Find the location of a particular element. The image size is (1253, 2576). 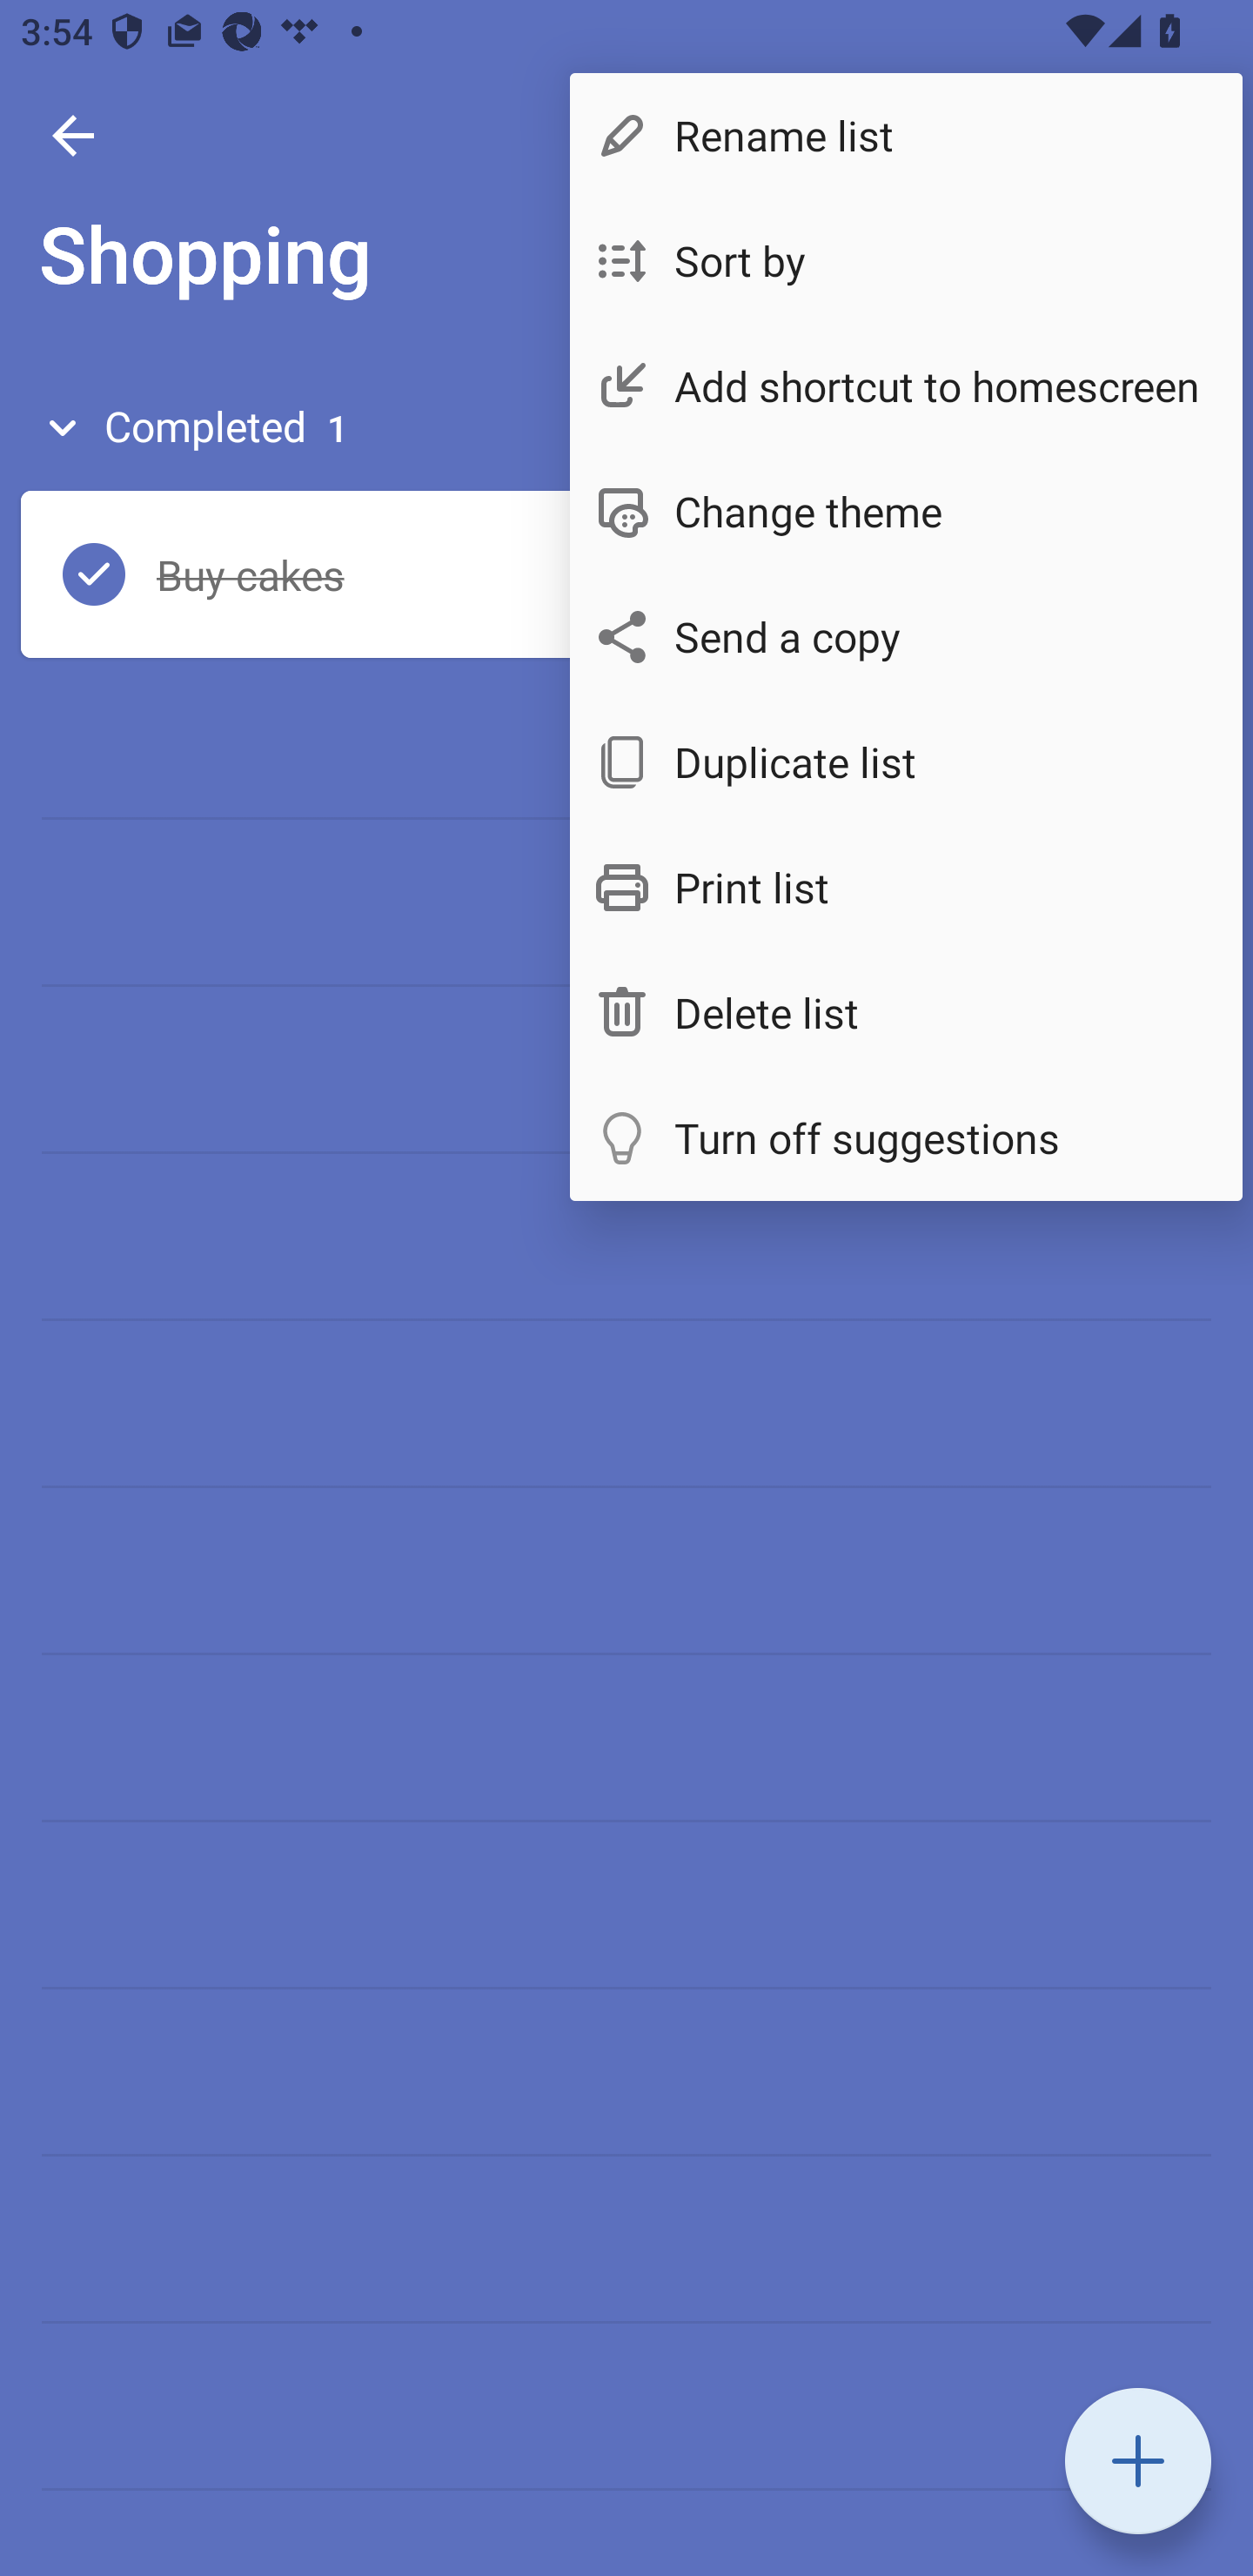

Delete list8 in 9 Delete list is located at coordinates (907, 1013).